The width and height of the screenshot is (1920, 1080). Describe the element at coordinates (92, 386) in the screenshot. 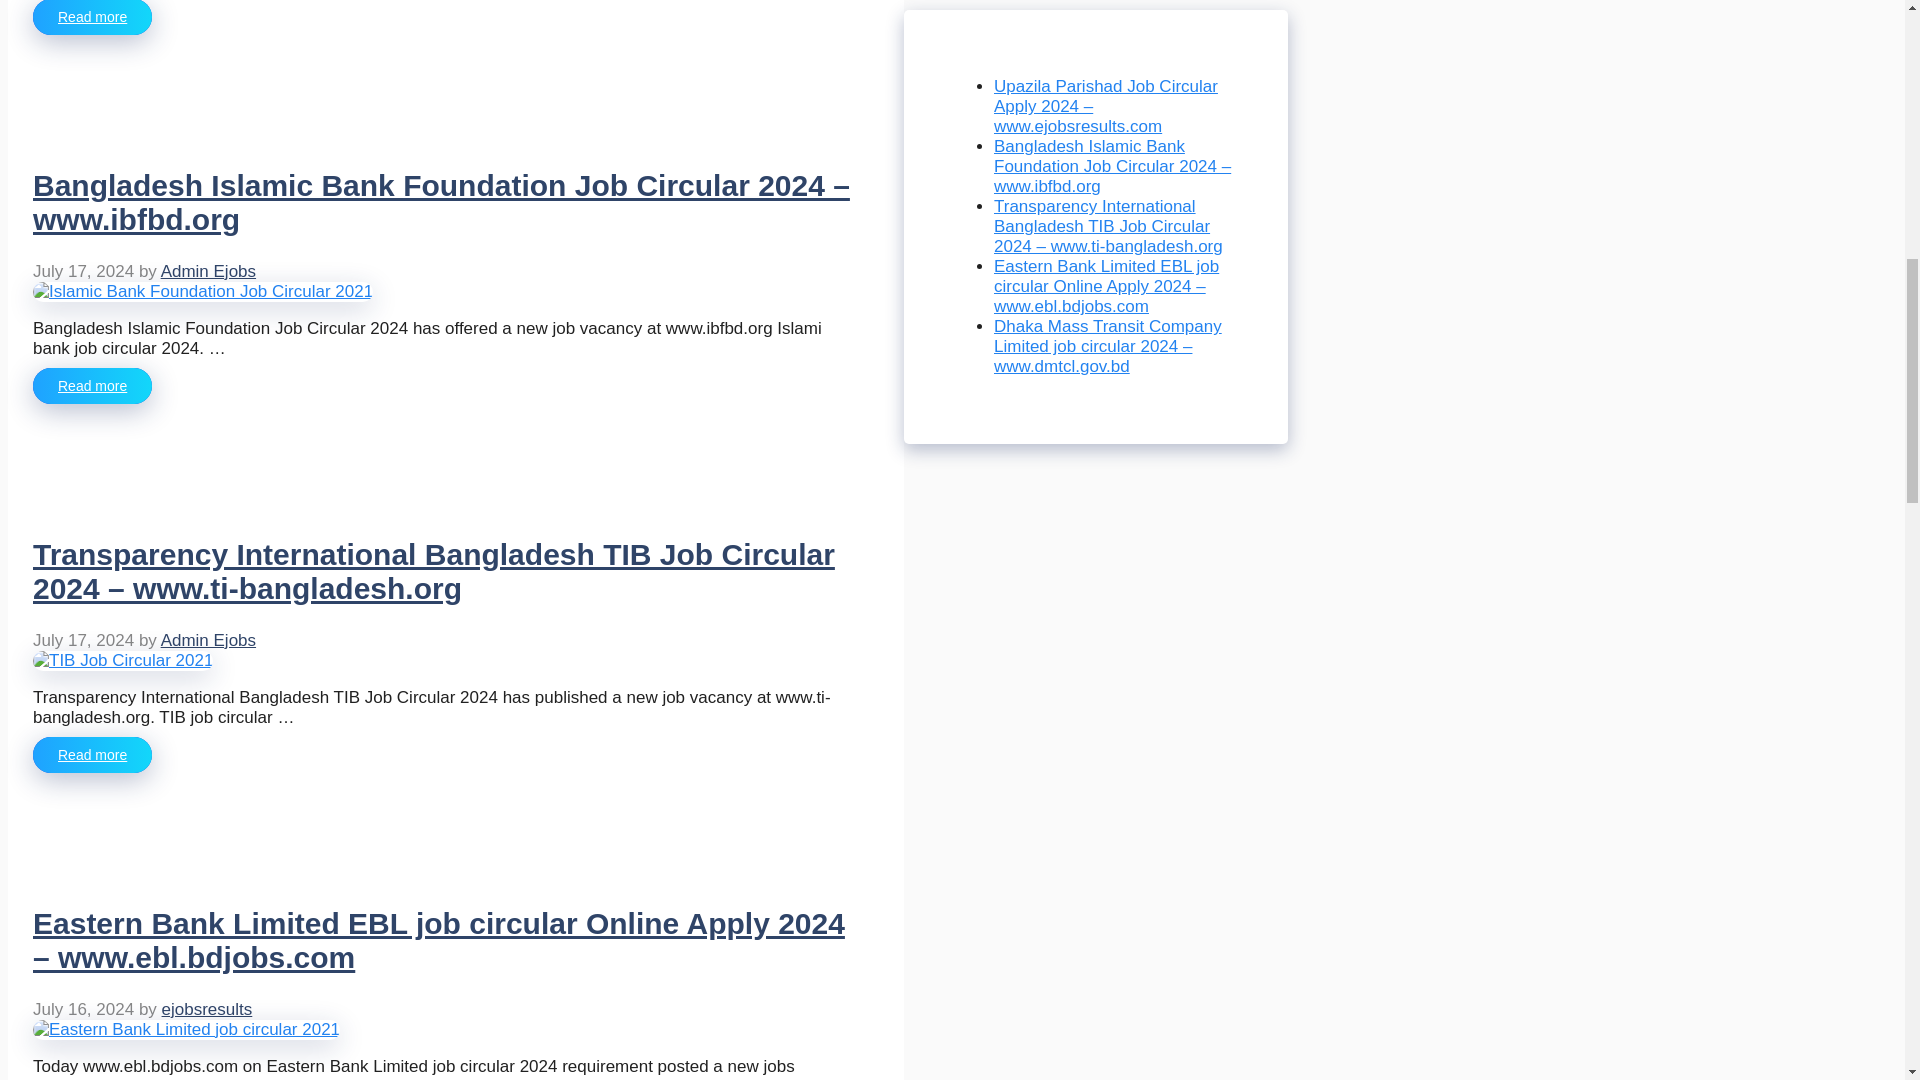

I see `Read more` at that location.